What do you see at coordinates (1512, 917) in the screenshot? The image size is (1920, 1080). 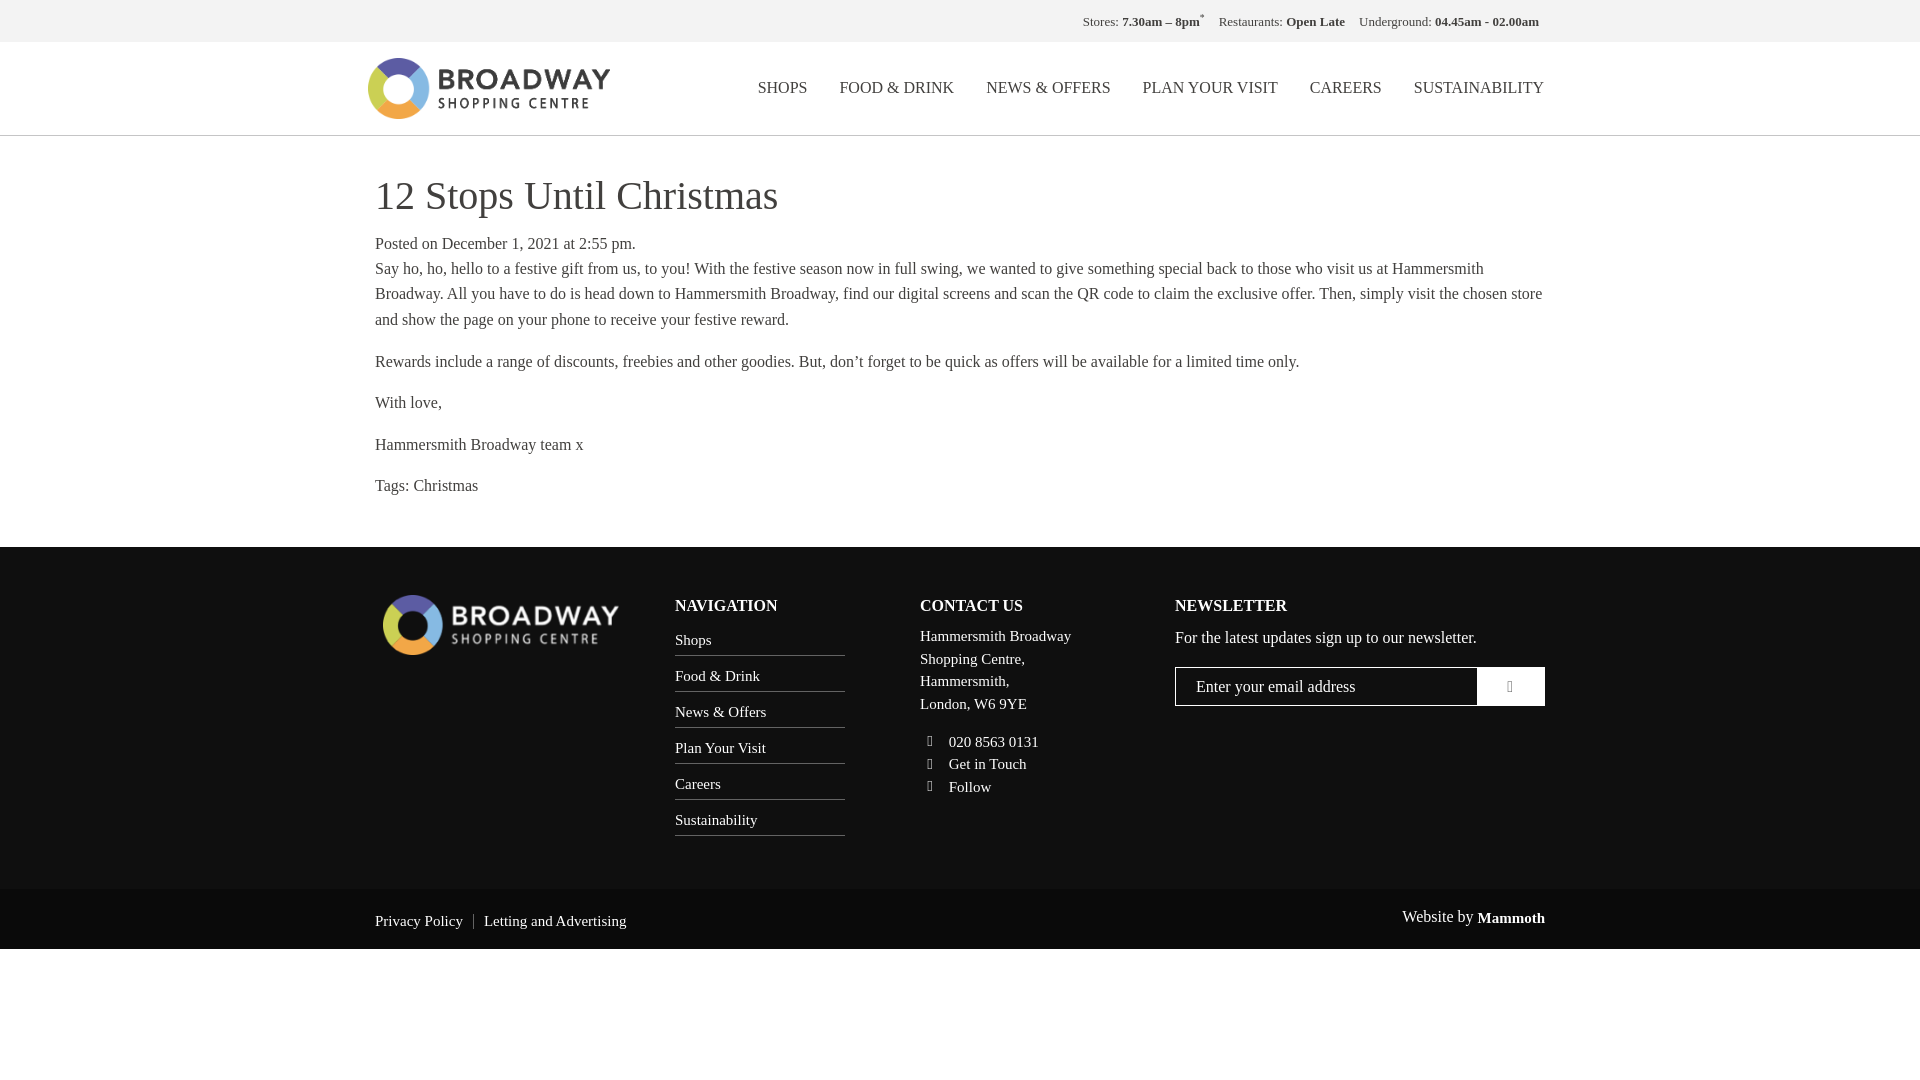 I see `Mammoth` at bounding box center [1512, 917].